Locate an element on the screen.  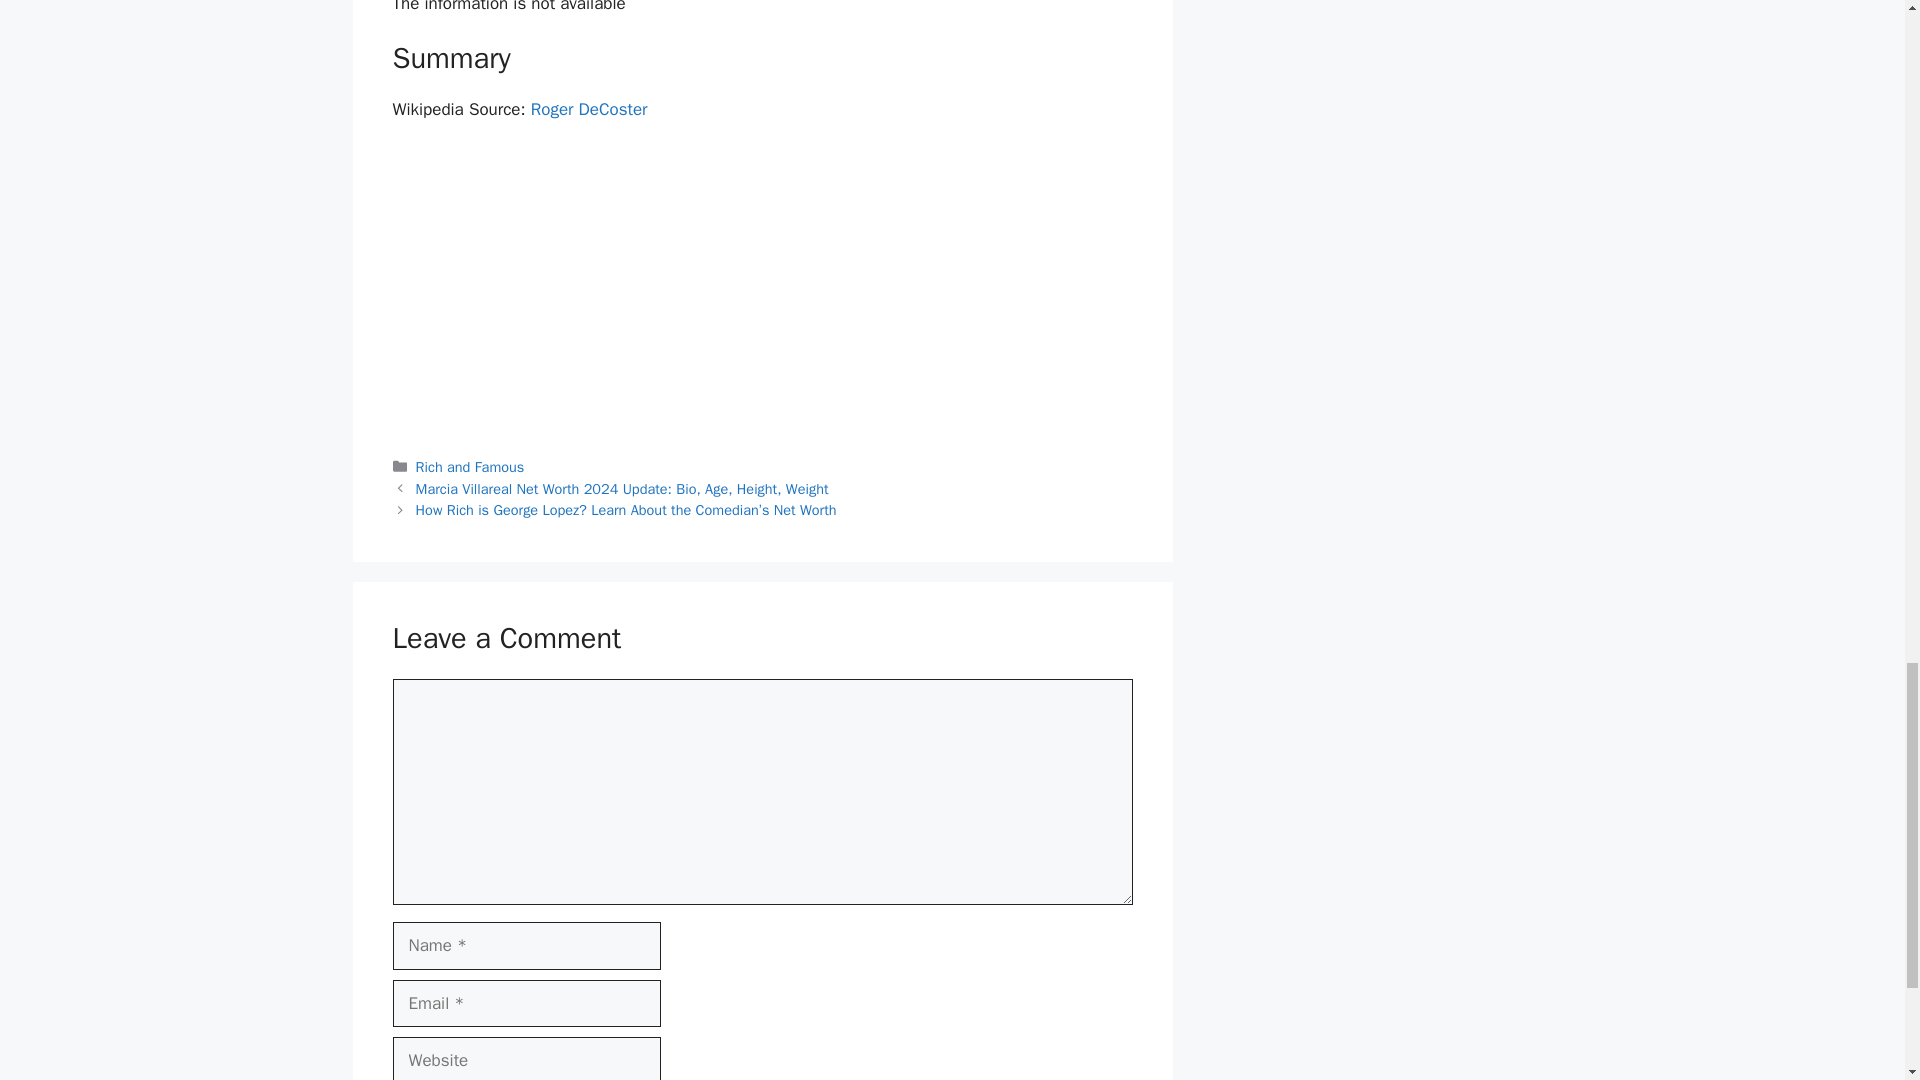
Advertisement is located at coordinates (762, 287).